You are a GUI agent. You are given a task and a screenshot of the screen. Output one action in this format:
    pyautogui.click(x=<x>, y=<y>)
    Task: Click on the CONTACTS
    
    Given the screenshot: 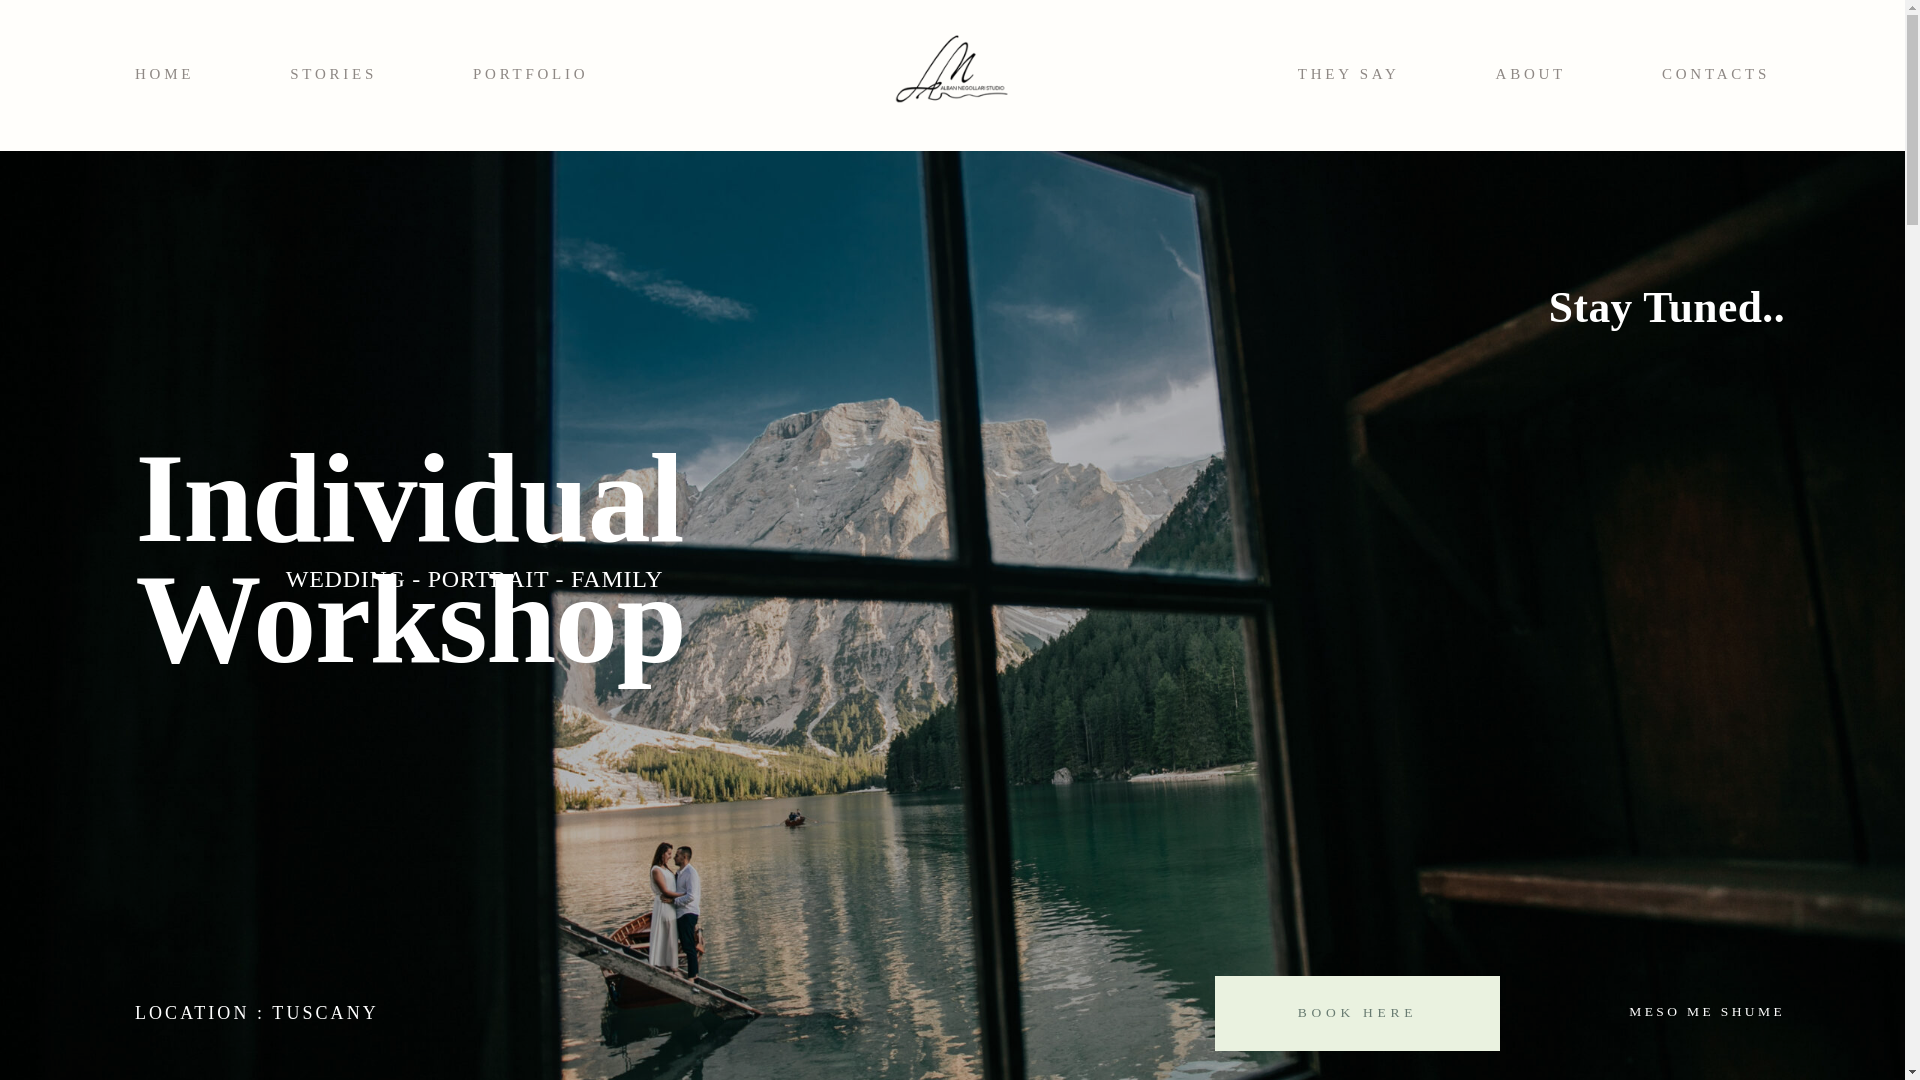 What is the action you would take?
    pyautogui.click(x=1716, y=76)
    